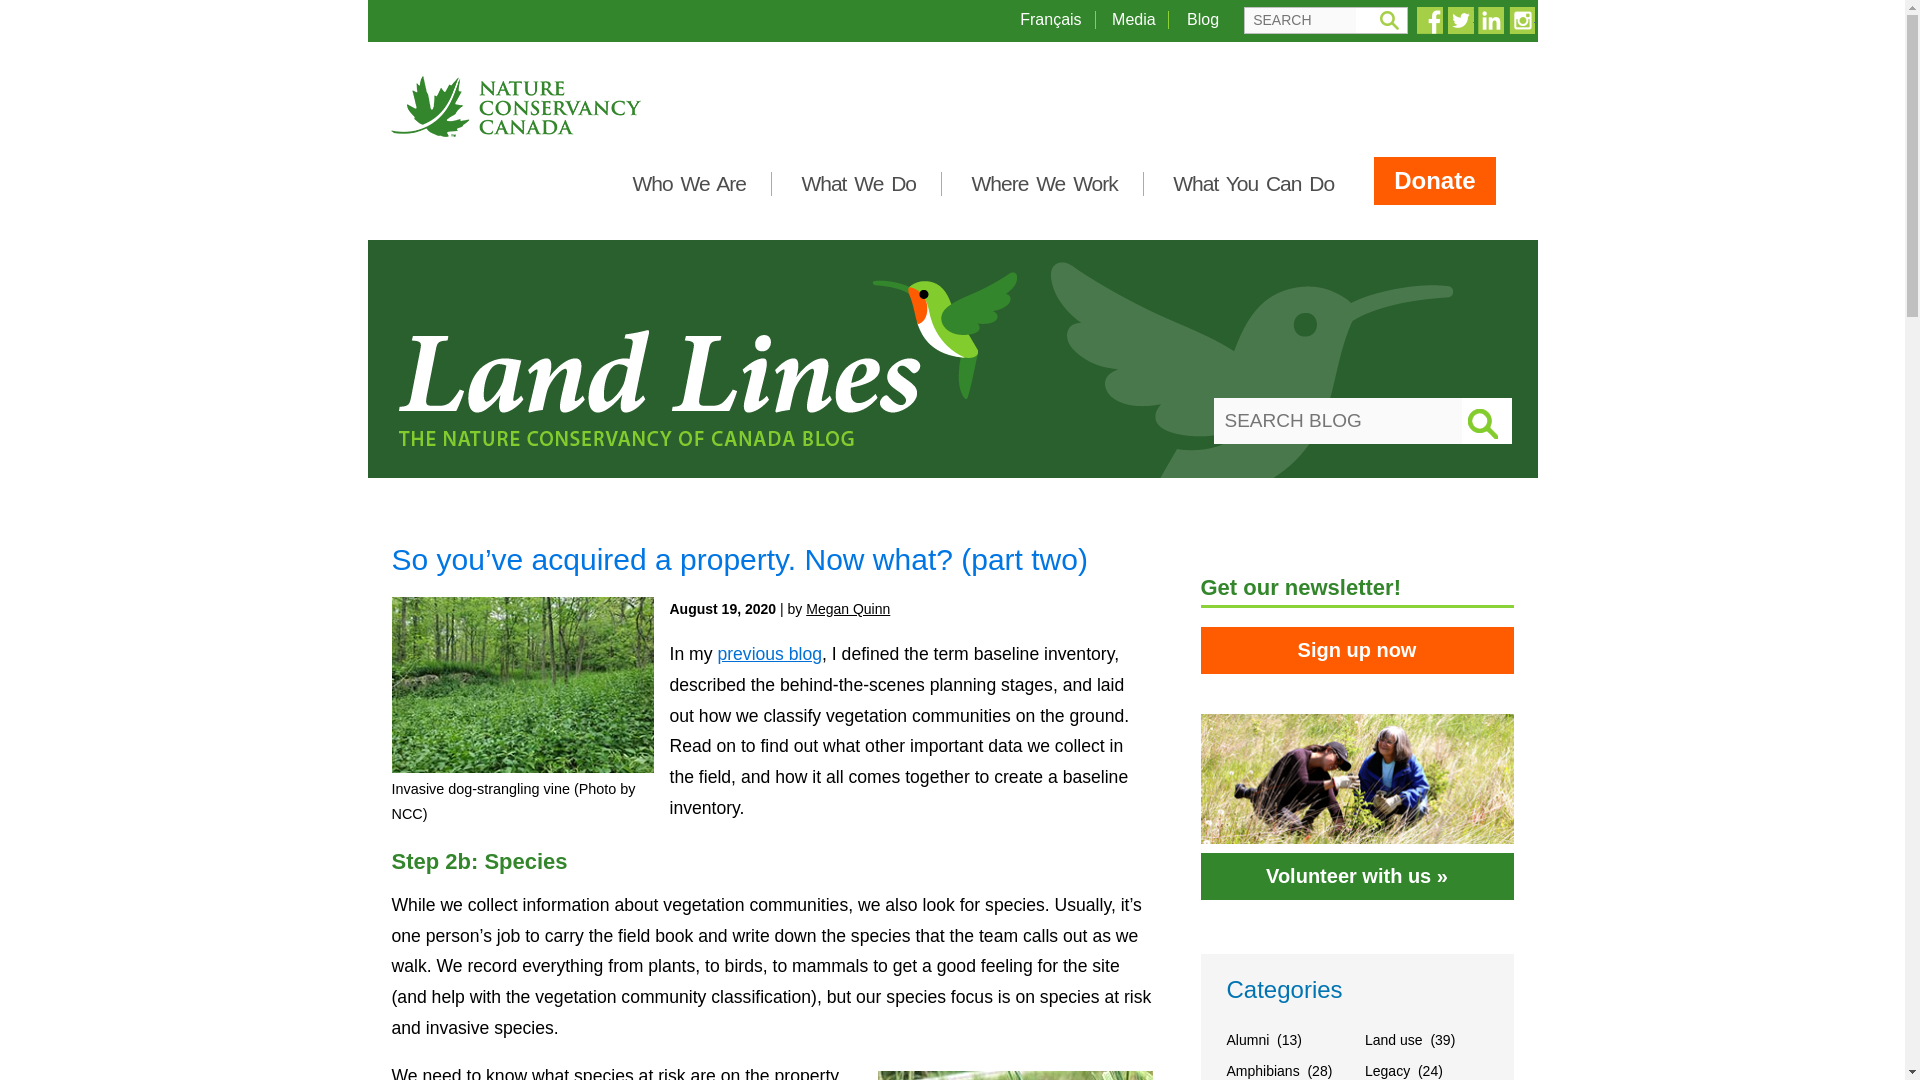 The image size is (1920, 1080). Describe the element at coordinates (688, 183) in the screenshot. I see `Who We Are` at that location.